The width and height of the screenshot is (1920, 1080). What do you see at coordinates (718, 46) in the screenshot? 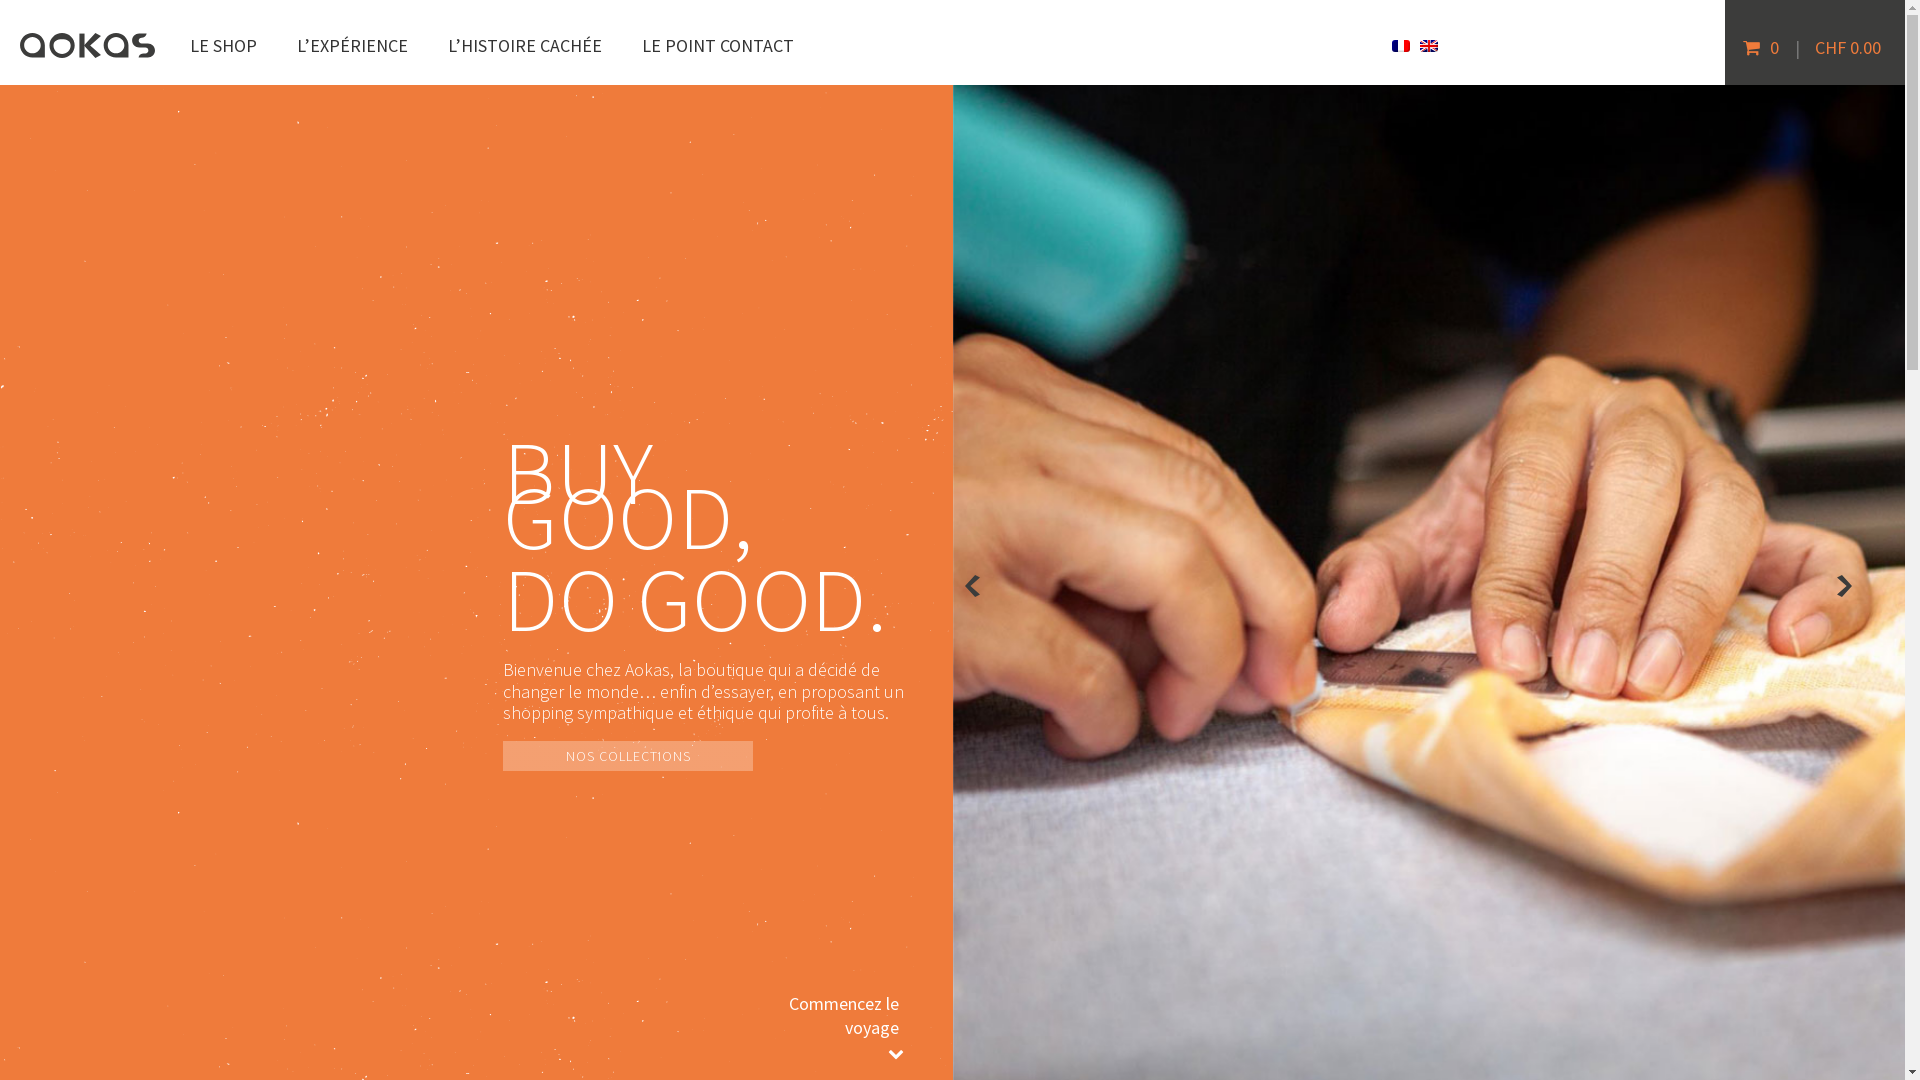
I see `LE POINT CONTACT` at bounding box center [718, 46].